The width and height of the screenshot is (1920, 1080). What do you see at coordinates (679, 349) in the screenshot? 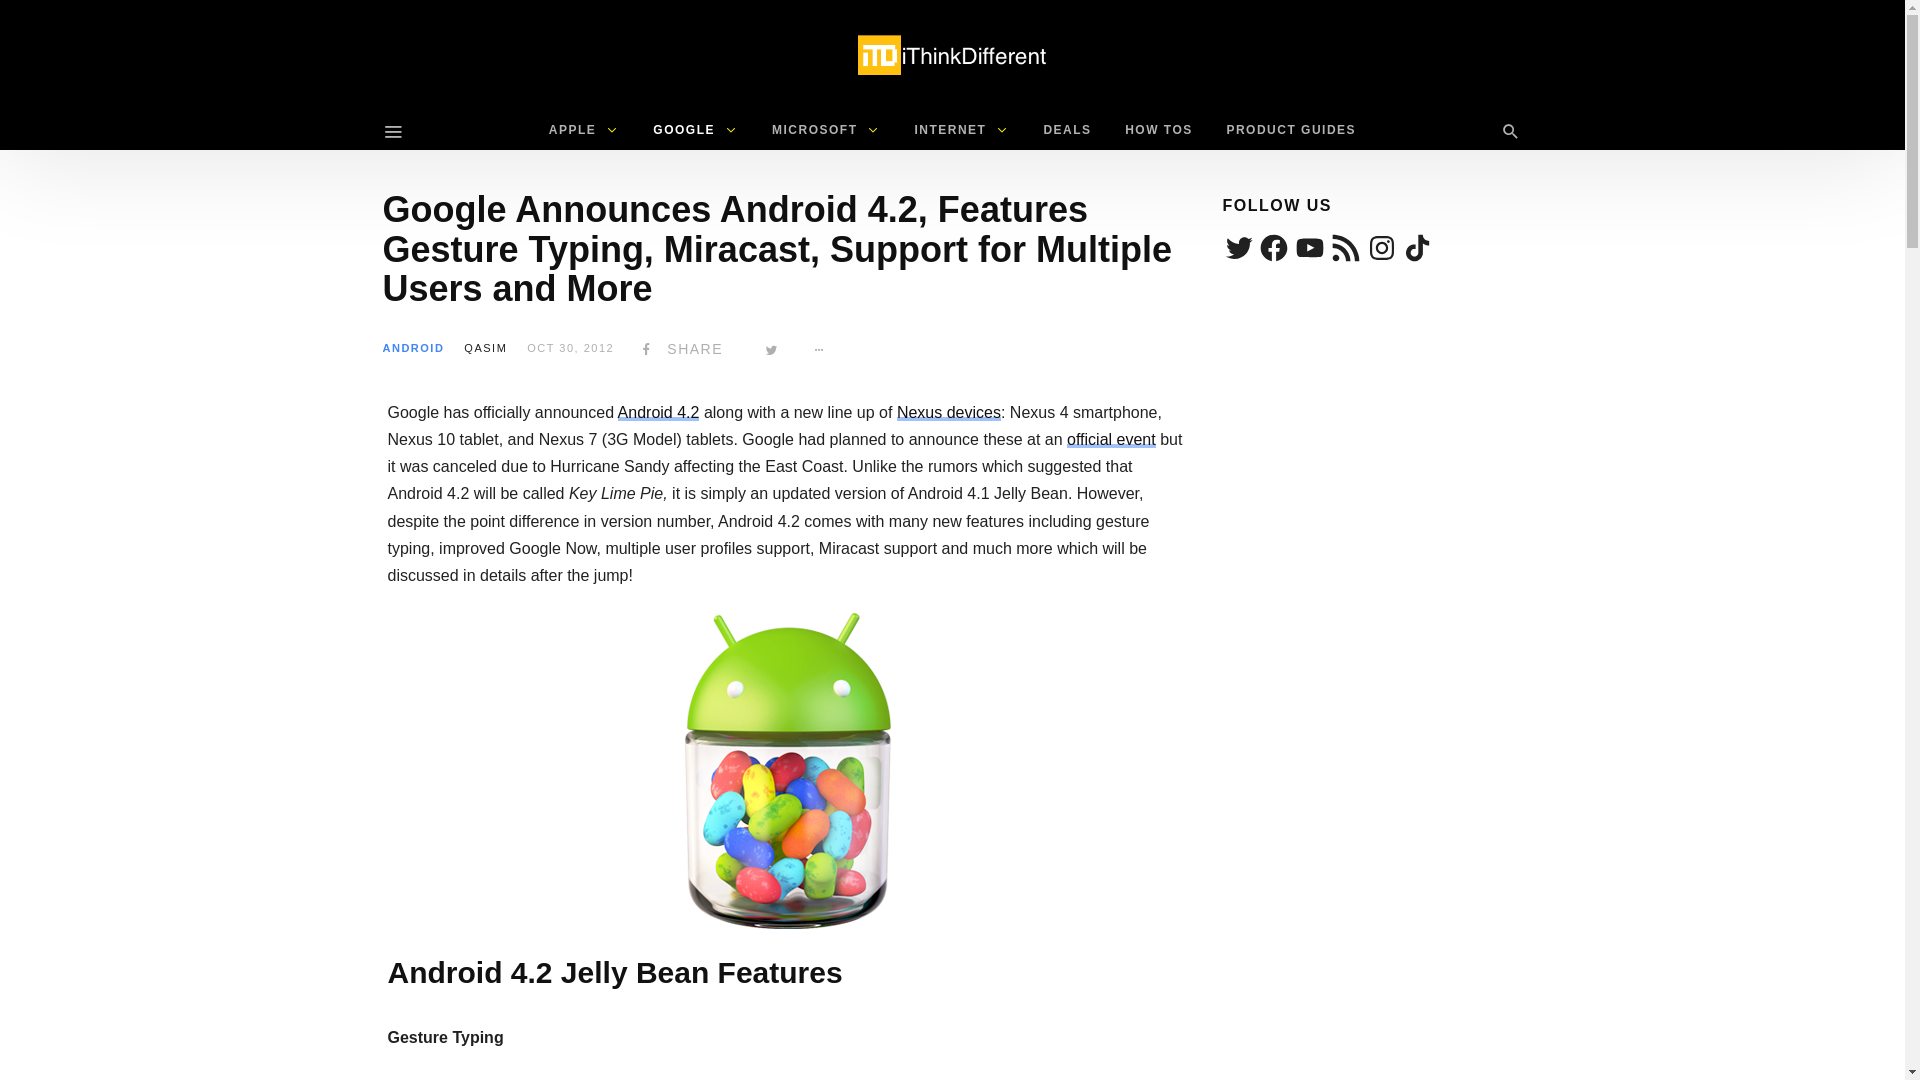
I see `SHARE` at bounding box center [679, 349].